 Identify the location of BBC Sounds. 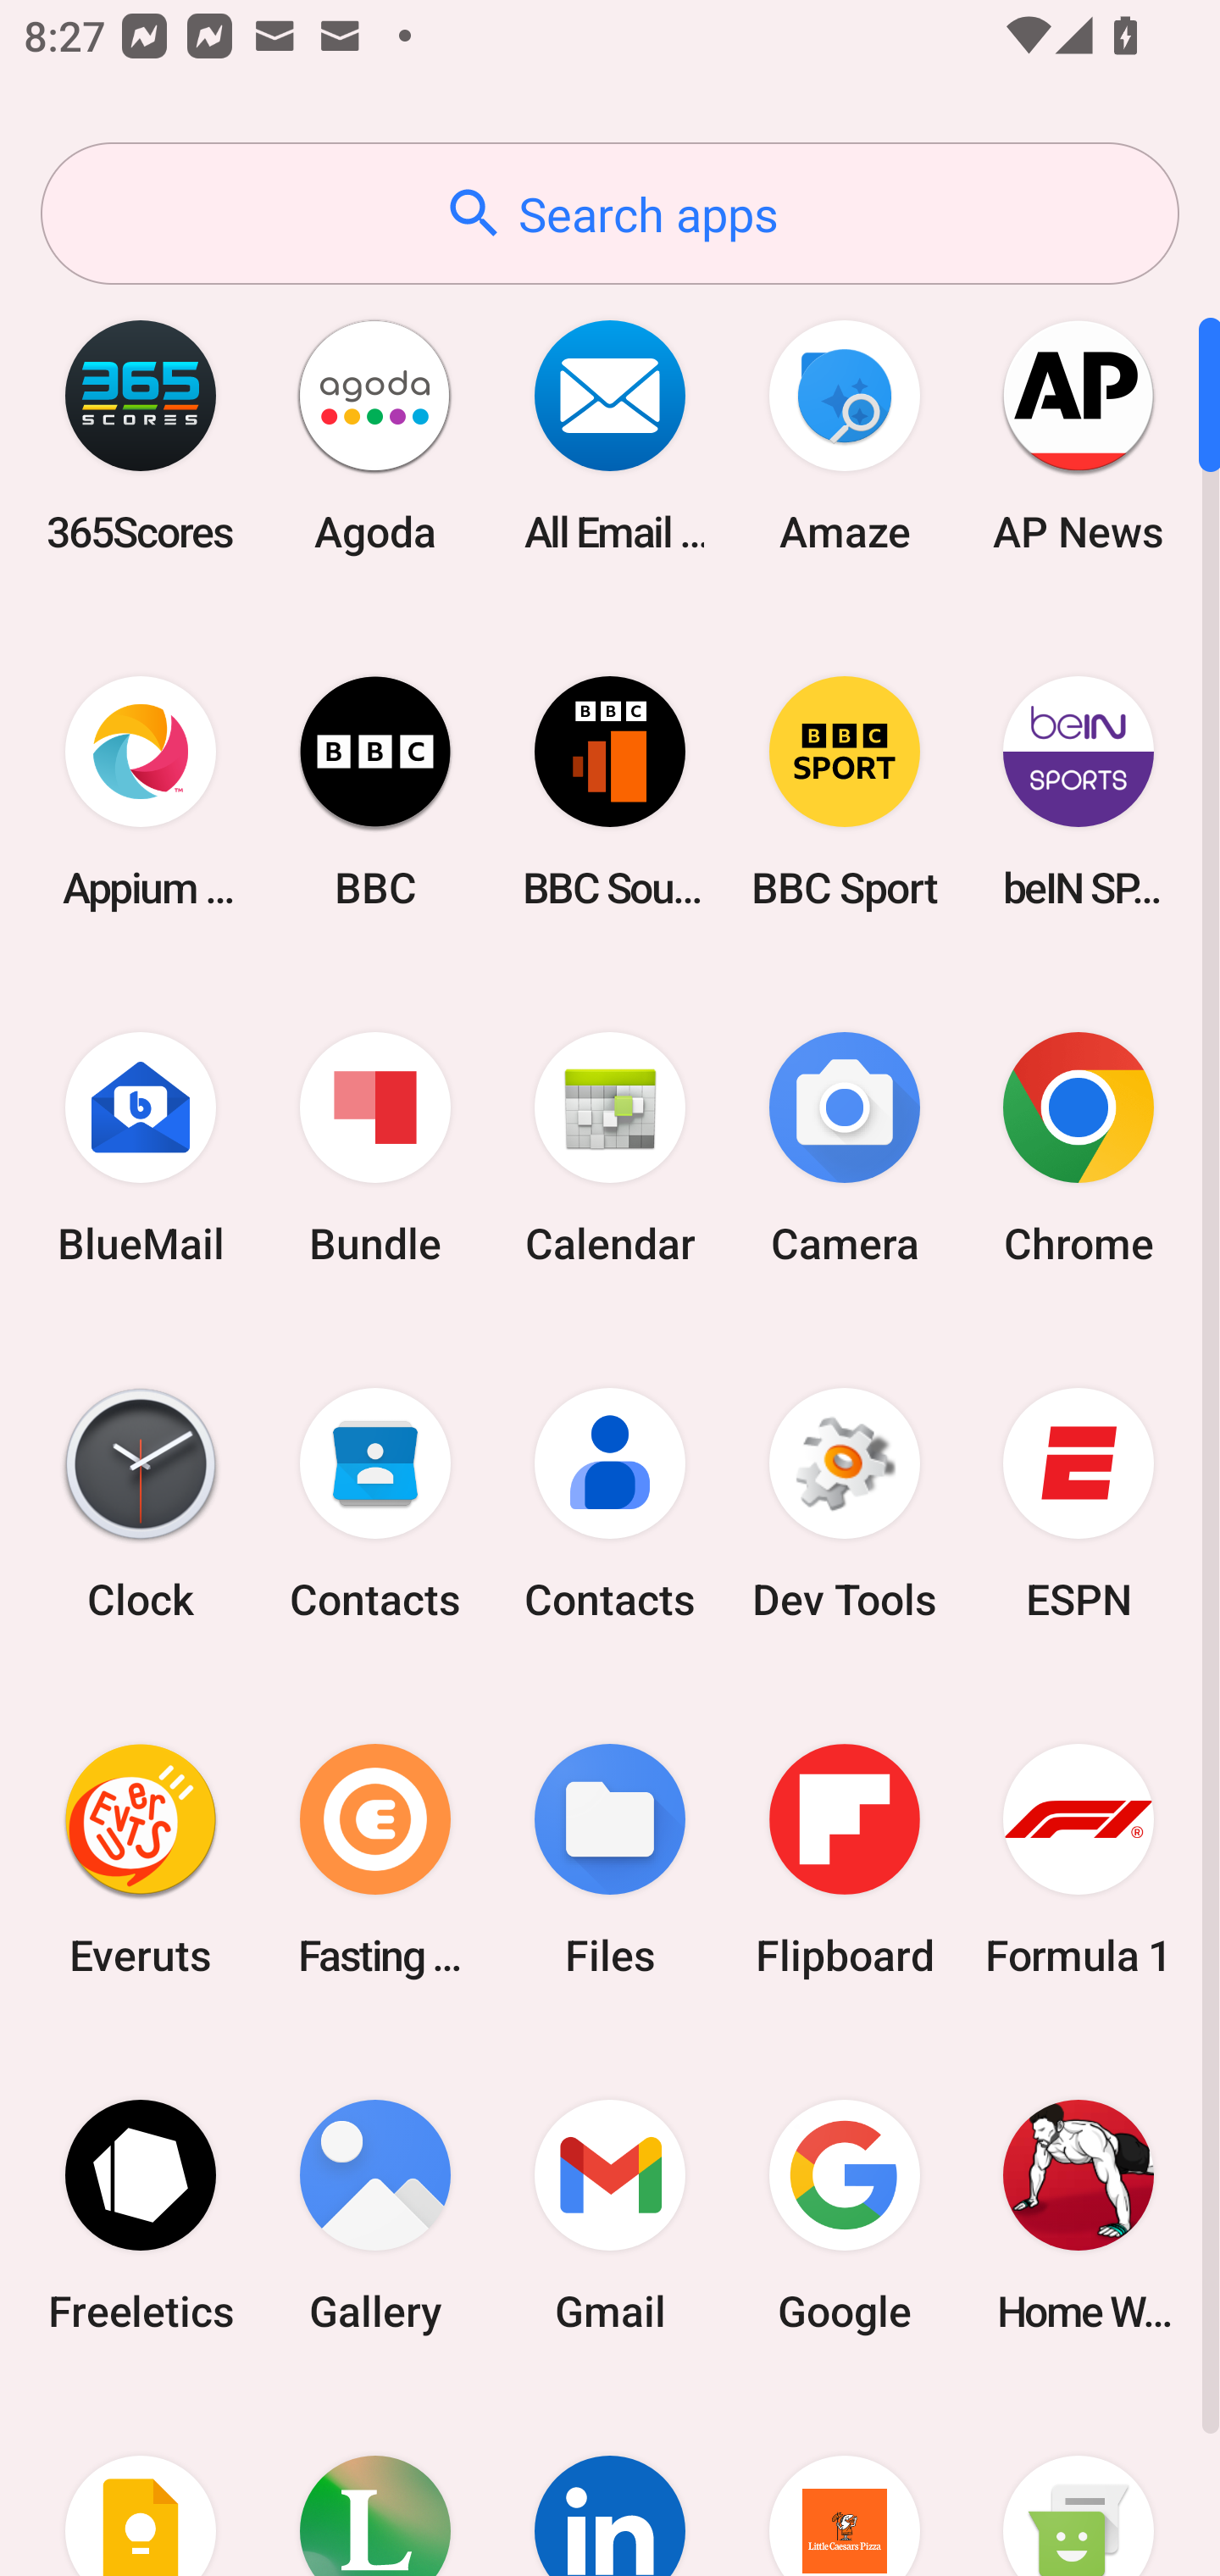
(610, 791).